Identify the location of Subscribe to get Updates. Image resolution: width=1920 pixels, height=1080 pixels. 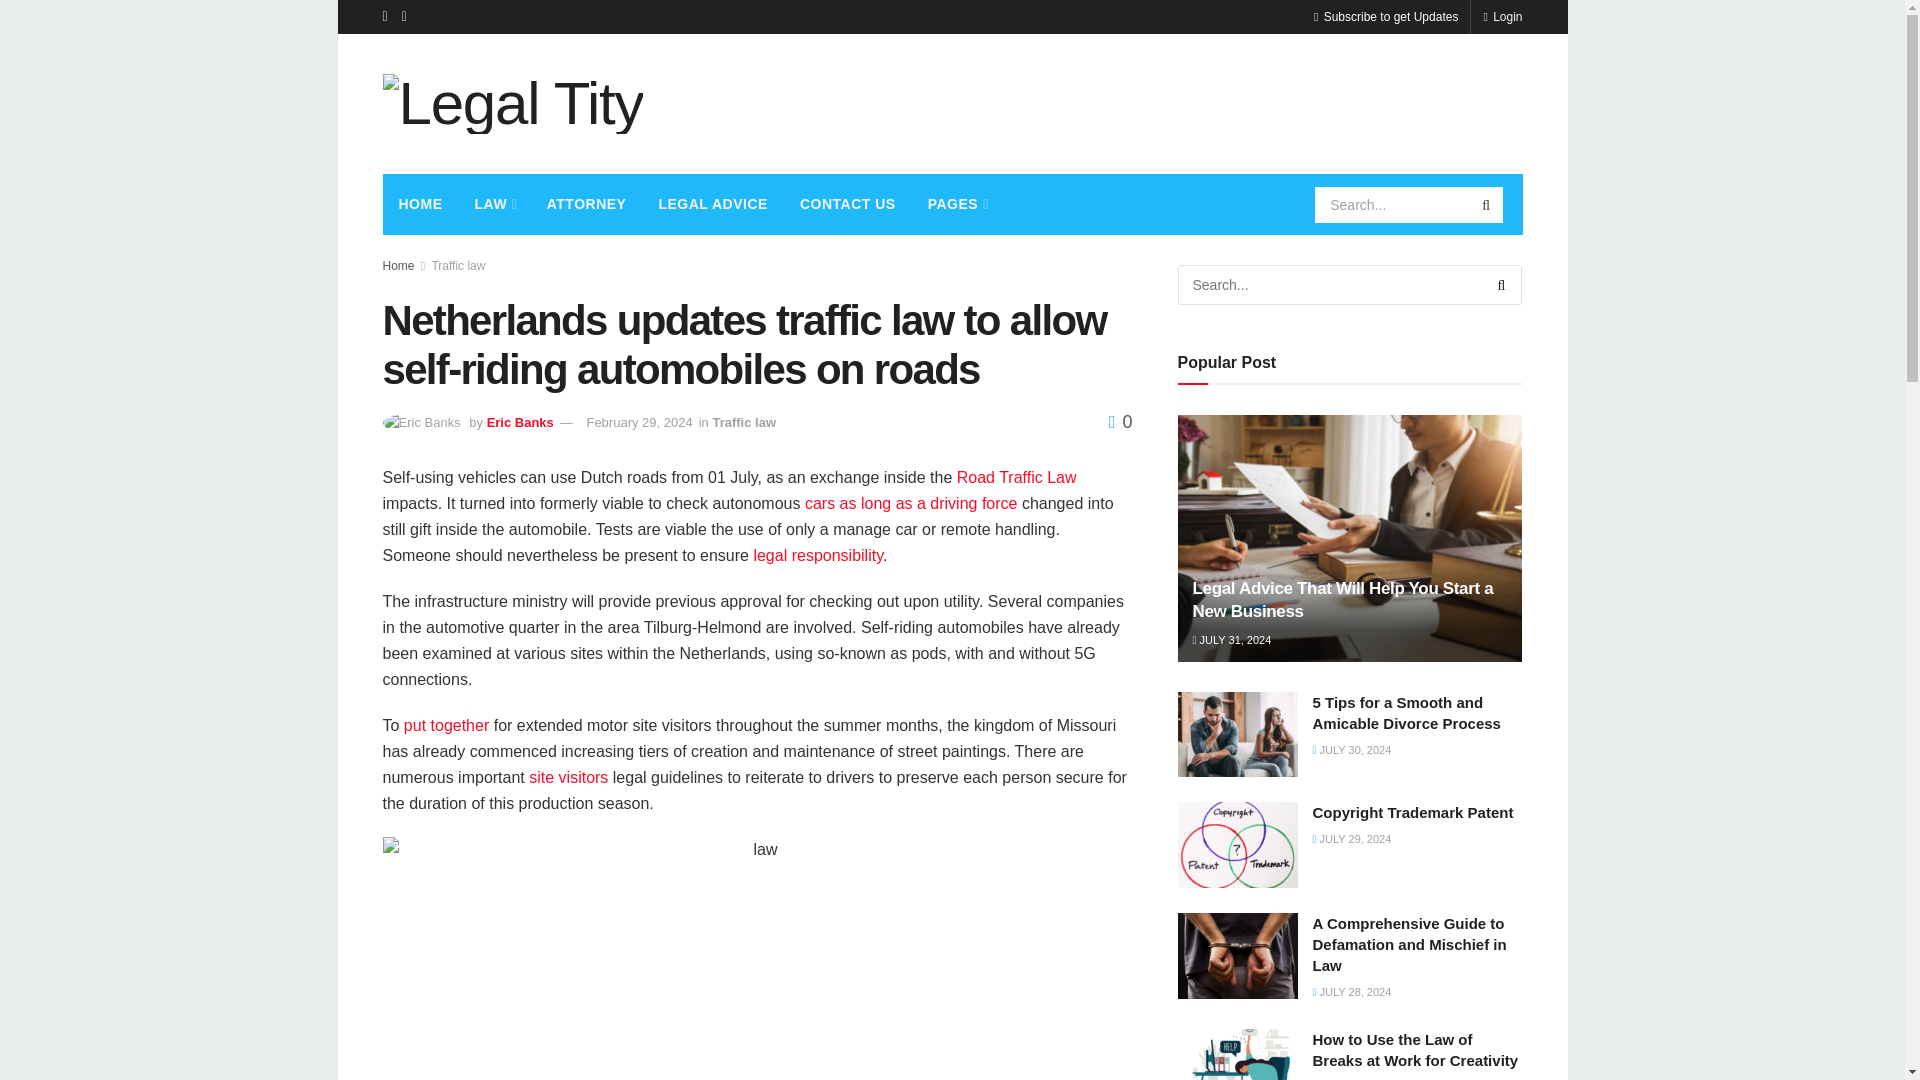
(1385, 16).